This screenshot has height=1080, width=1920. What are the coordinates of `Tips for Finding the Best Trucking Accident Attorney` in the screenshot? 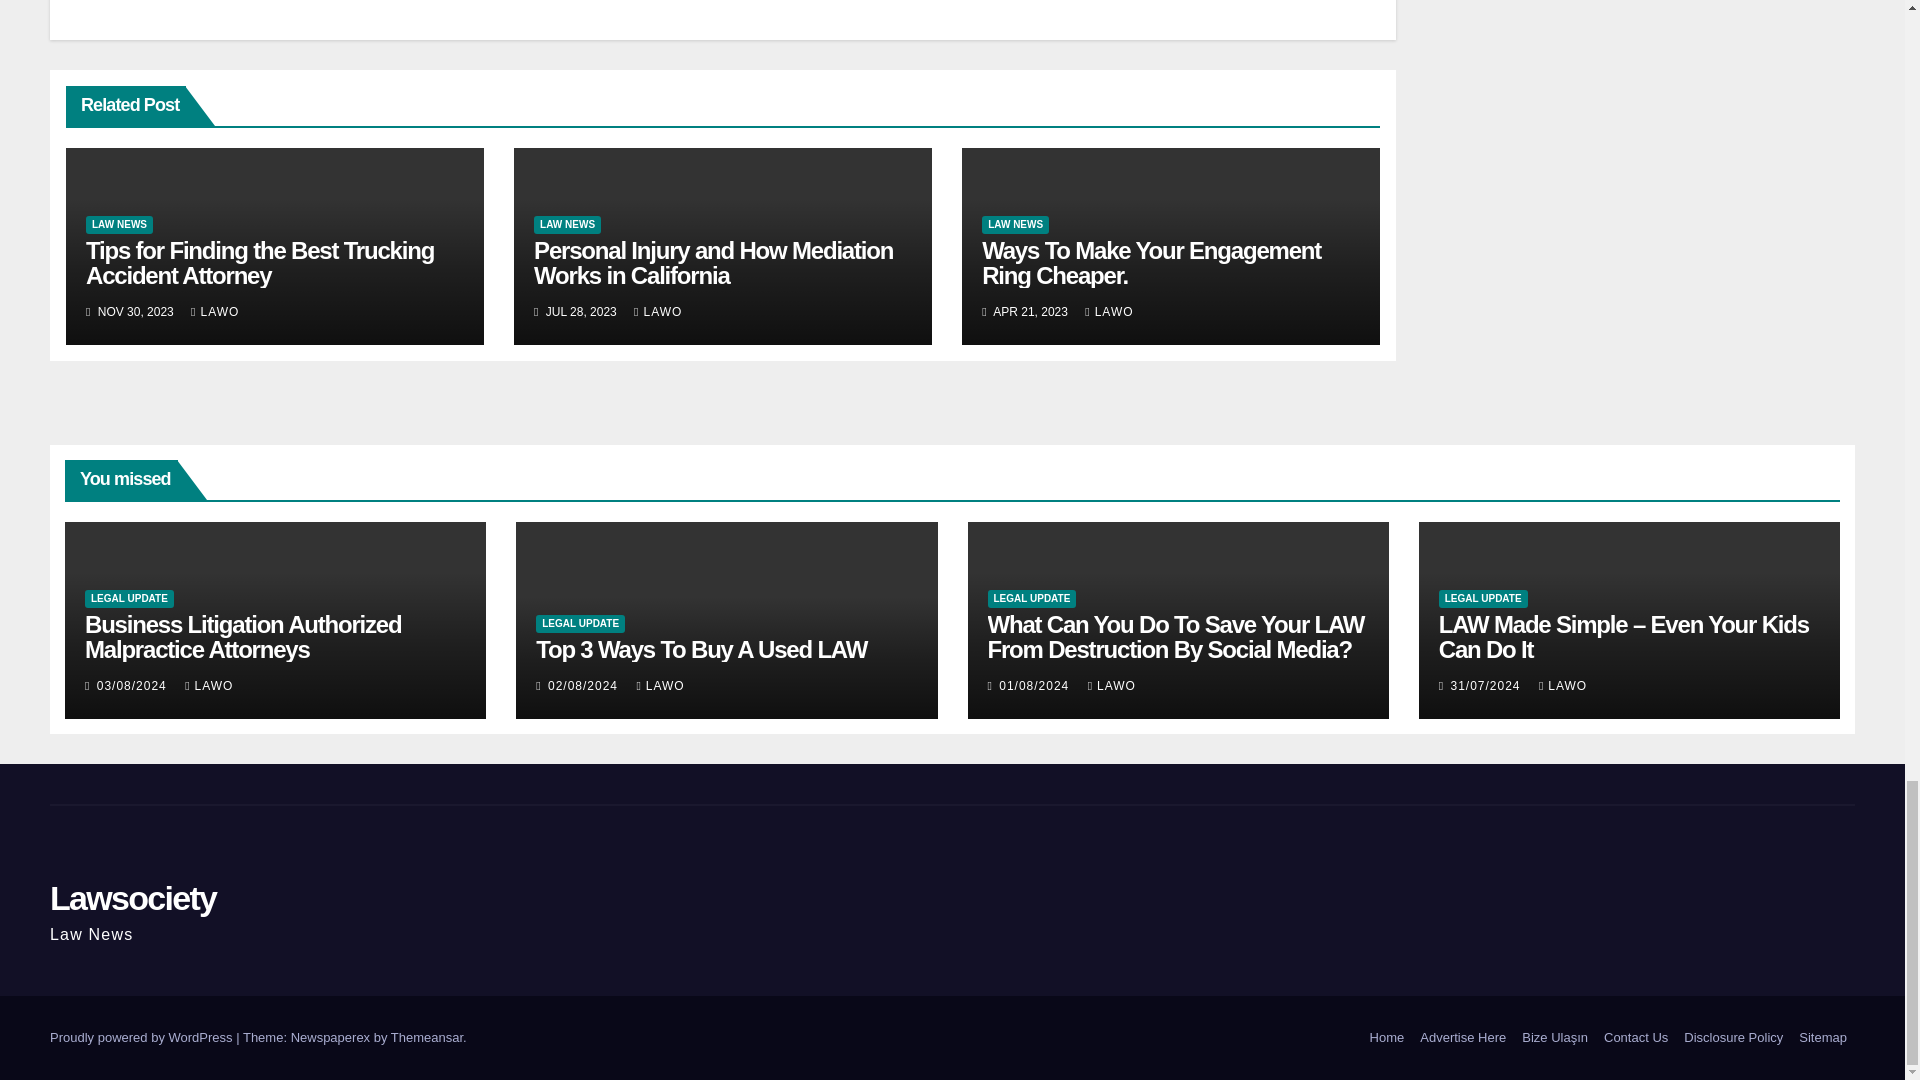 It's located at (260, 262).